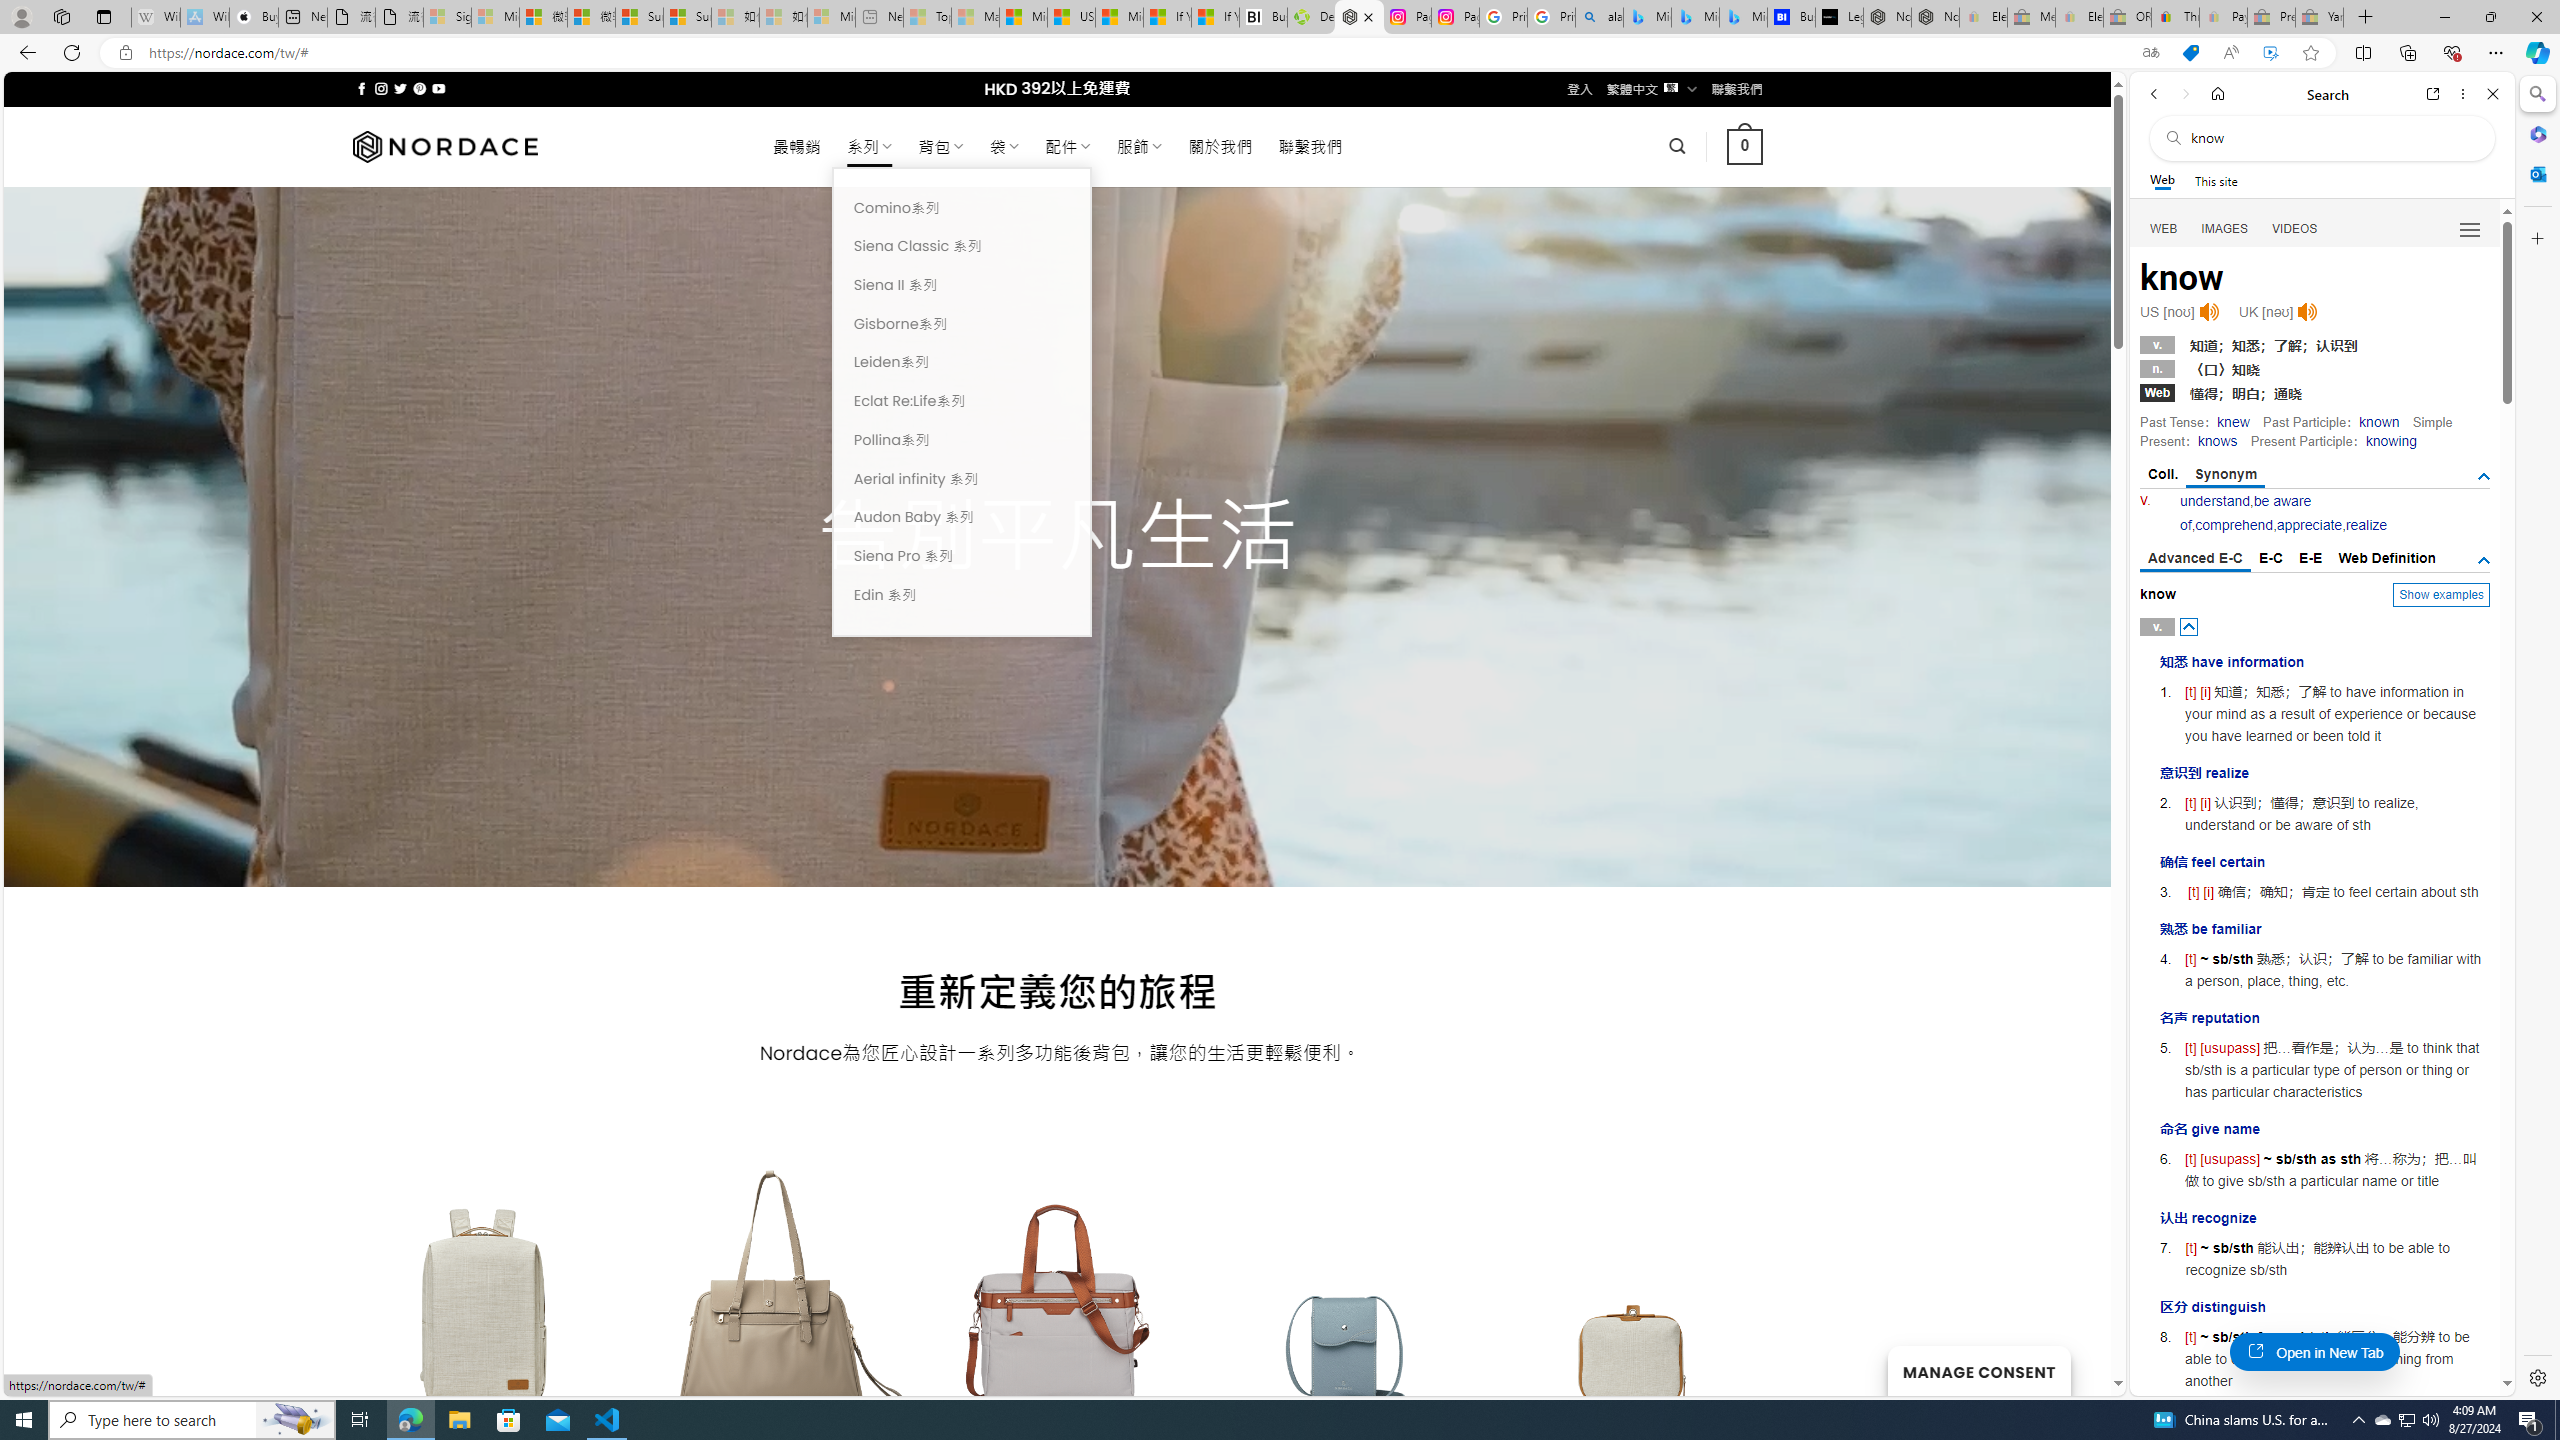 Image resolution: width=2560 pixels, height=1440 pixels. What do you see at coordinates (2246, 512) in the screenshot?
I see `be aware of` at bounding box center [2246, 512].